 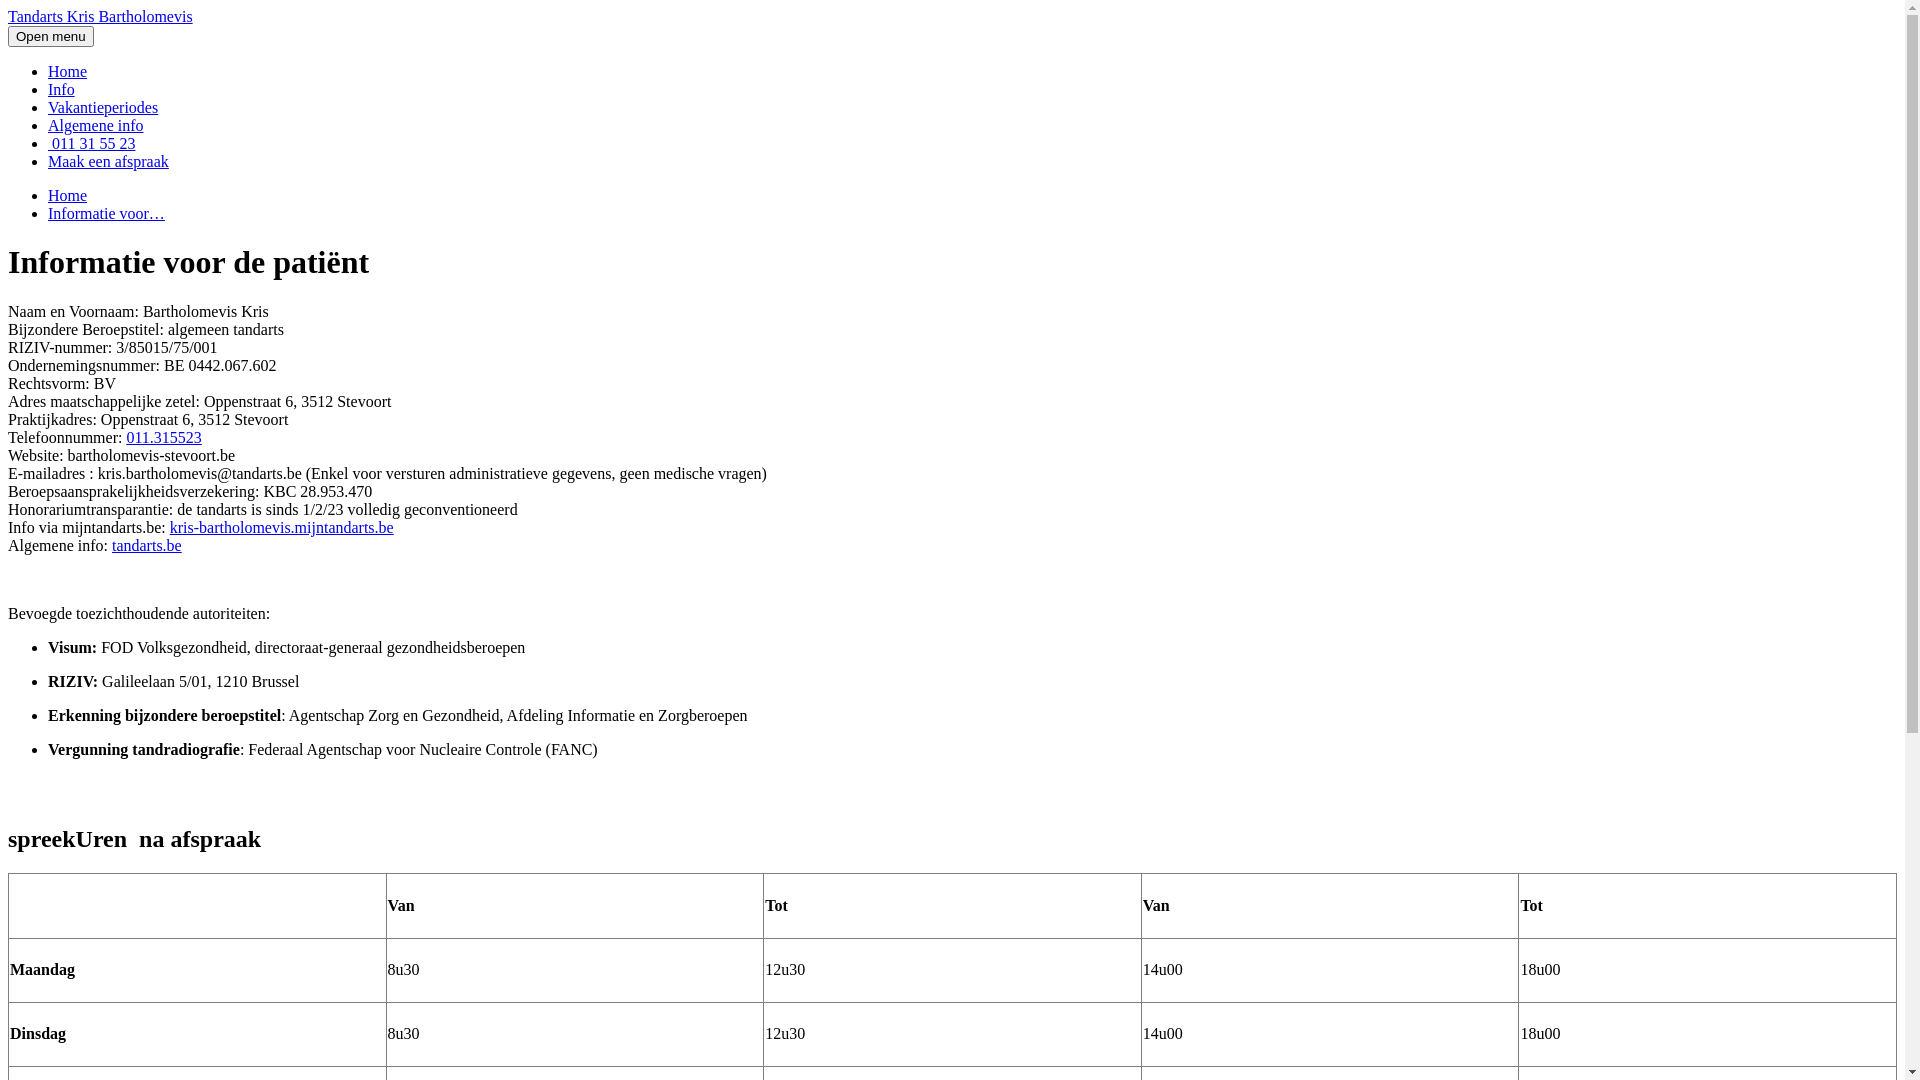 I want to click on Vakantieperiodes, so click(x=103, y=108).